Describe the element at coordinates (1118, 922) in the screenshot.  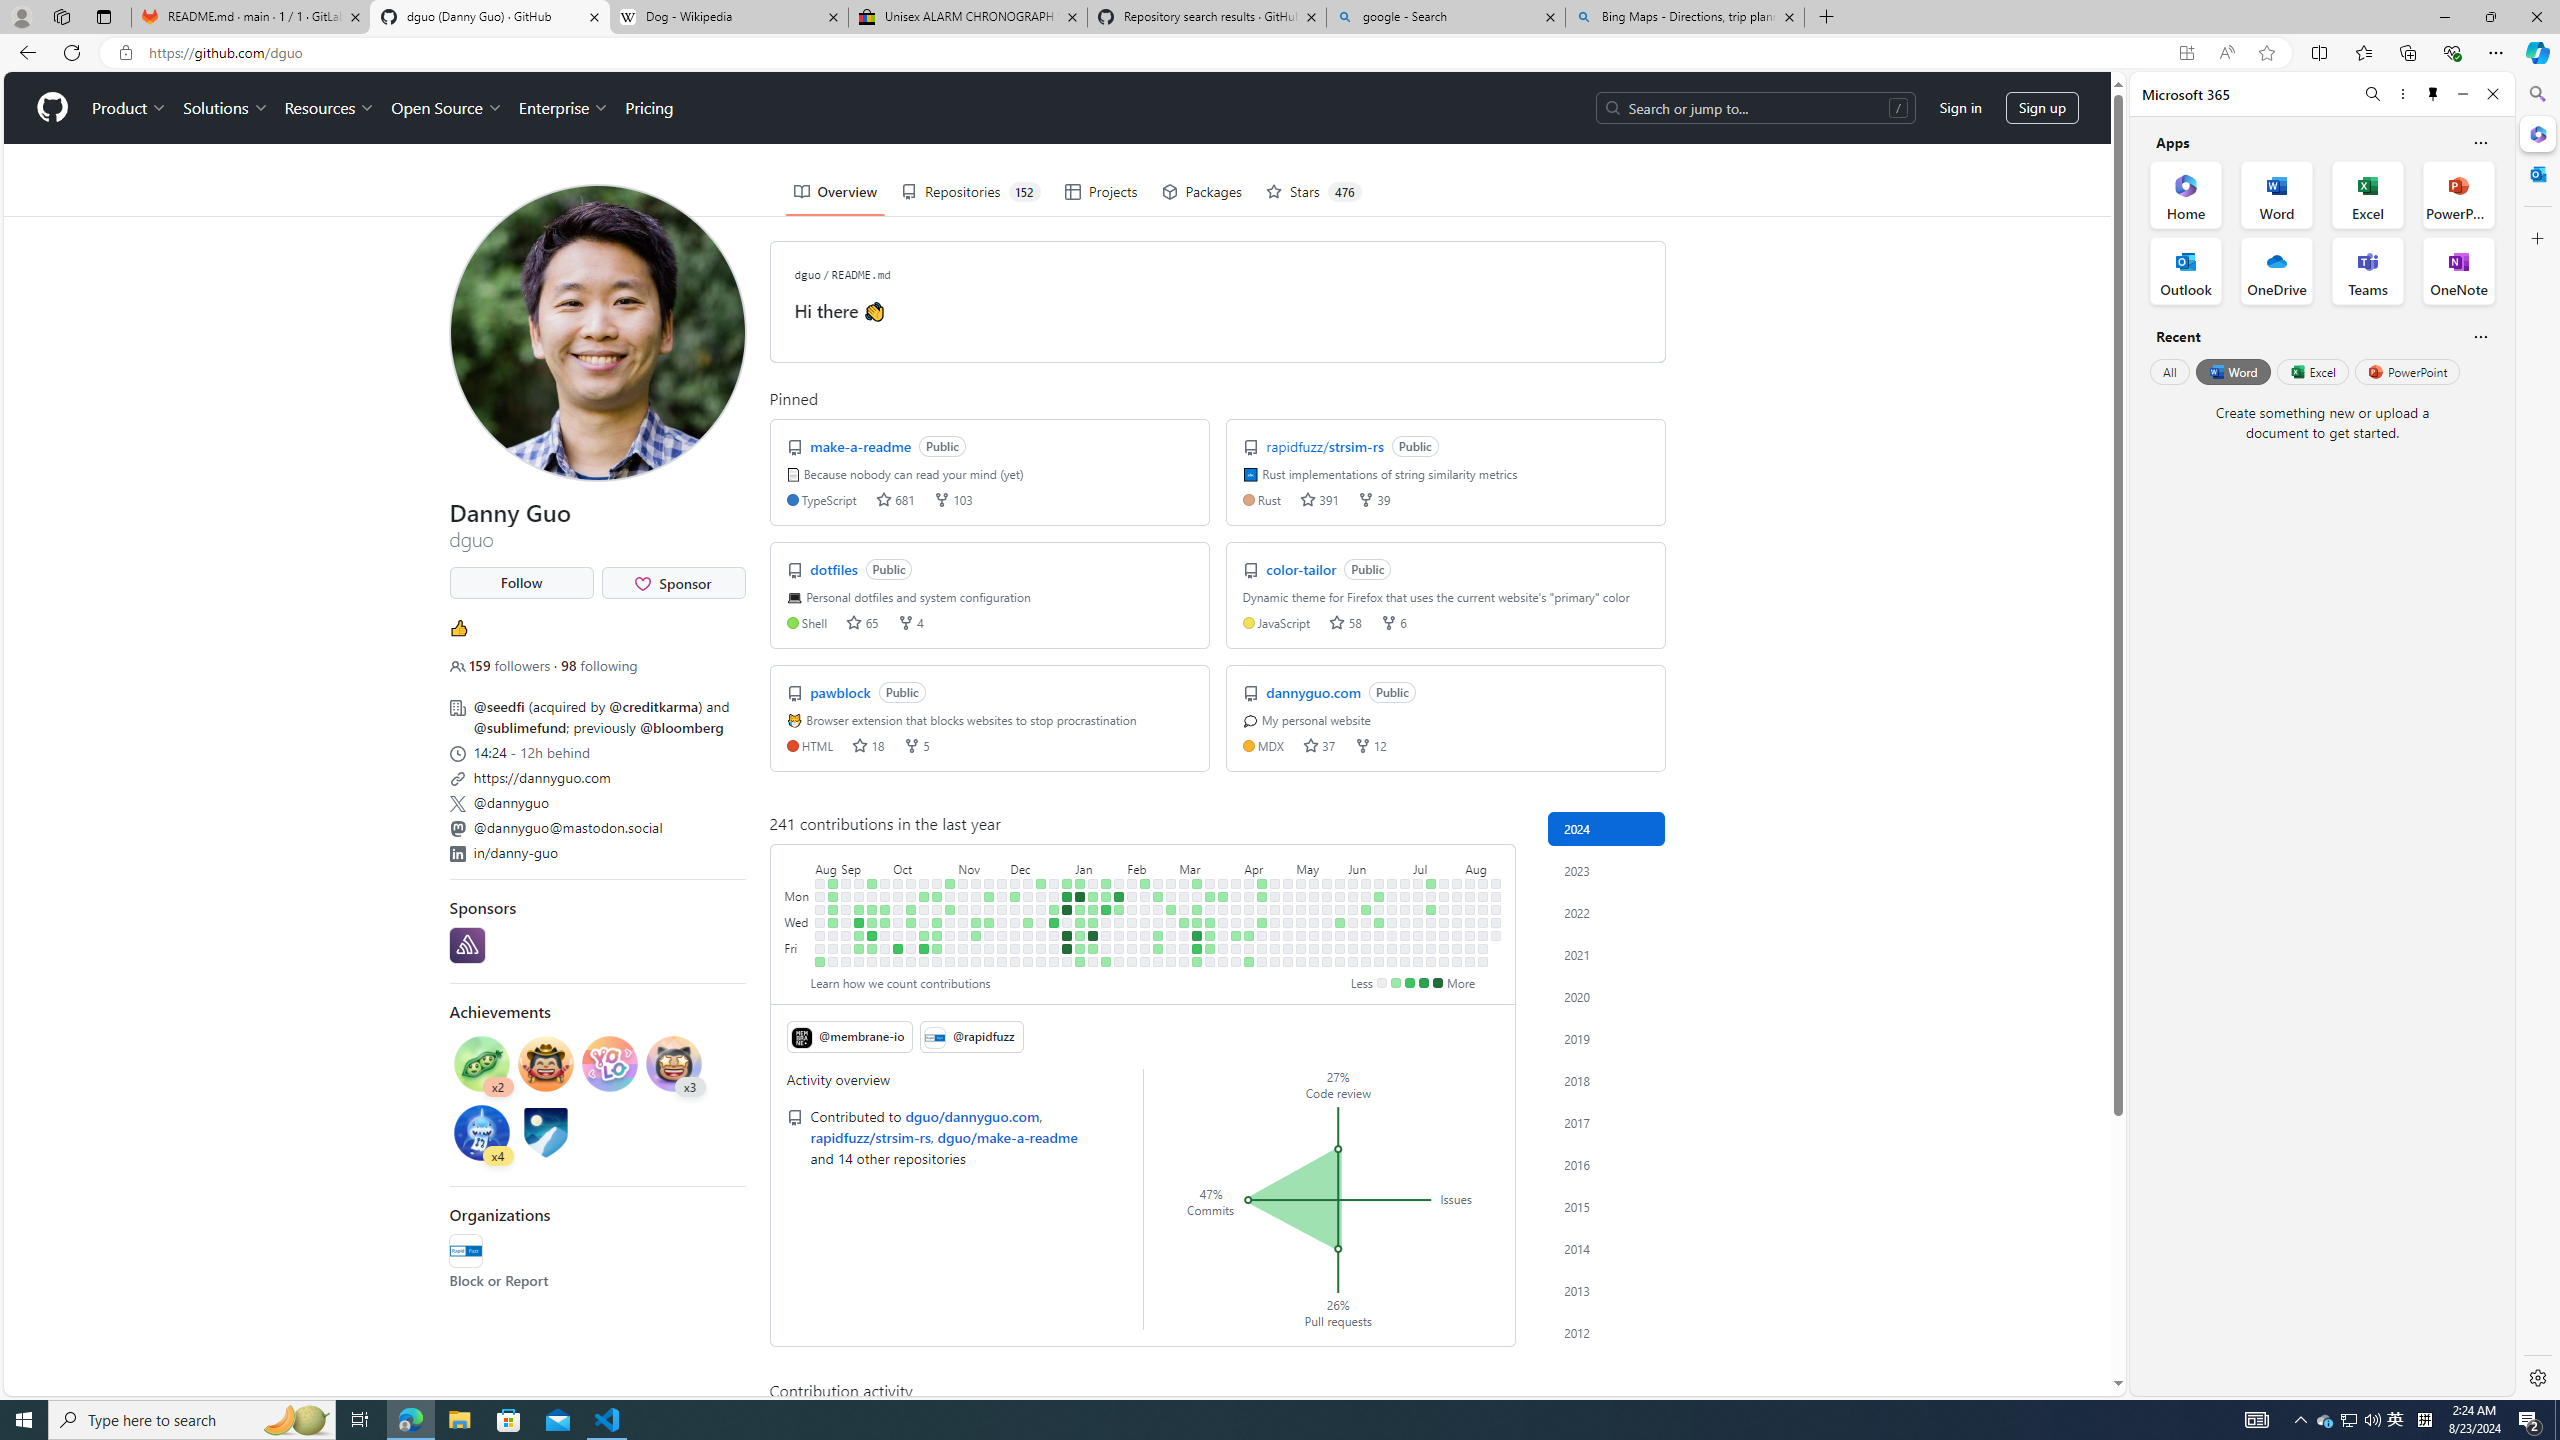
I see `No contributions on January 31st.` at that location.